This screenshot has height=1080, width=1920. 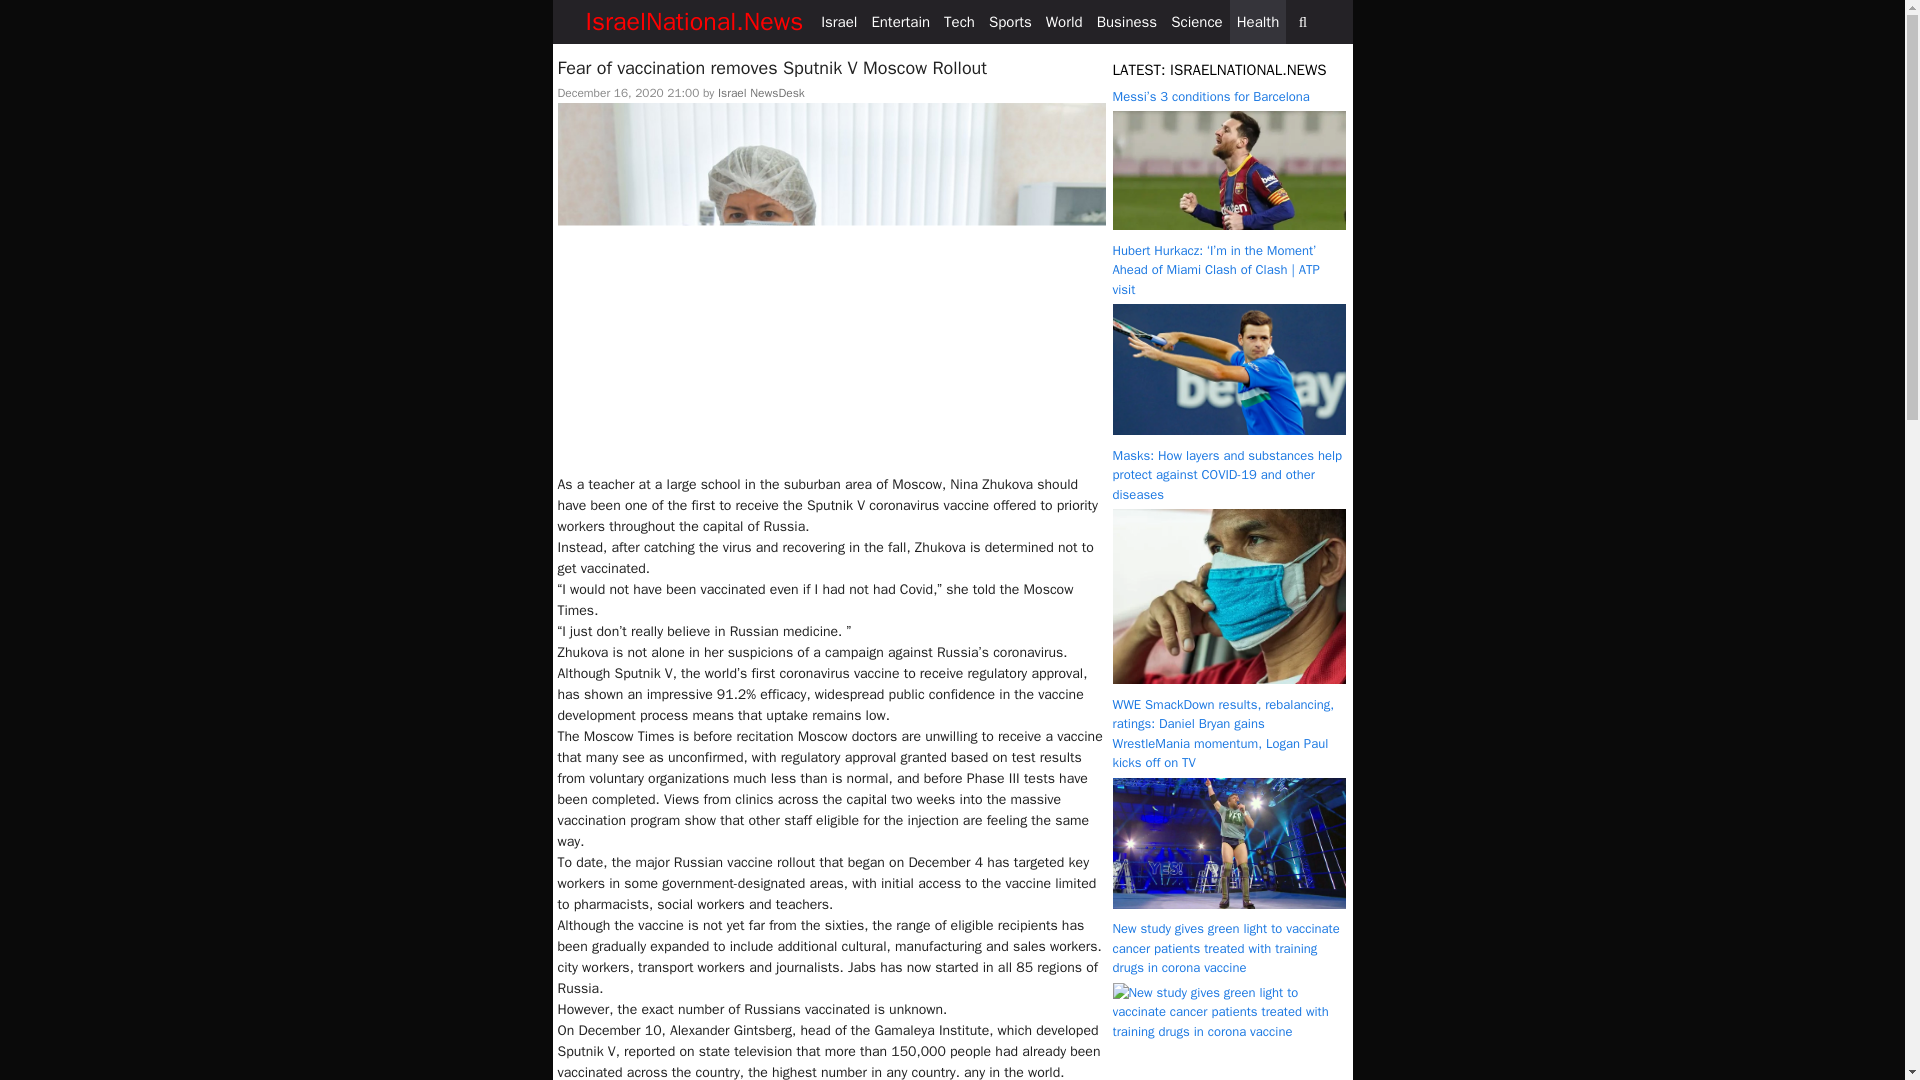 I want to click on IsraelNational.News, so click(x=694, y=22).